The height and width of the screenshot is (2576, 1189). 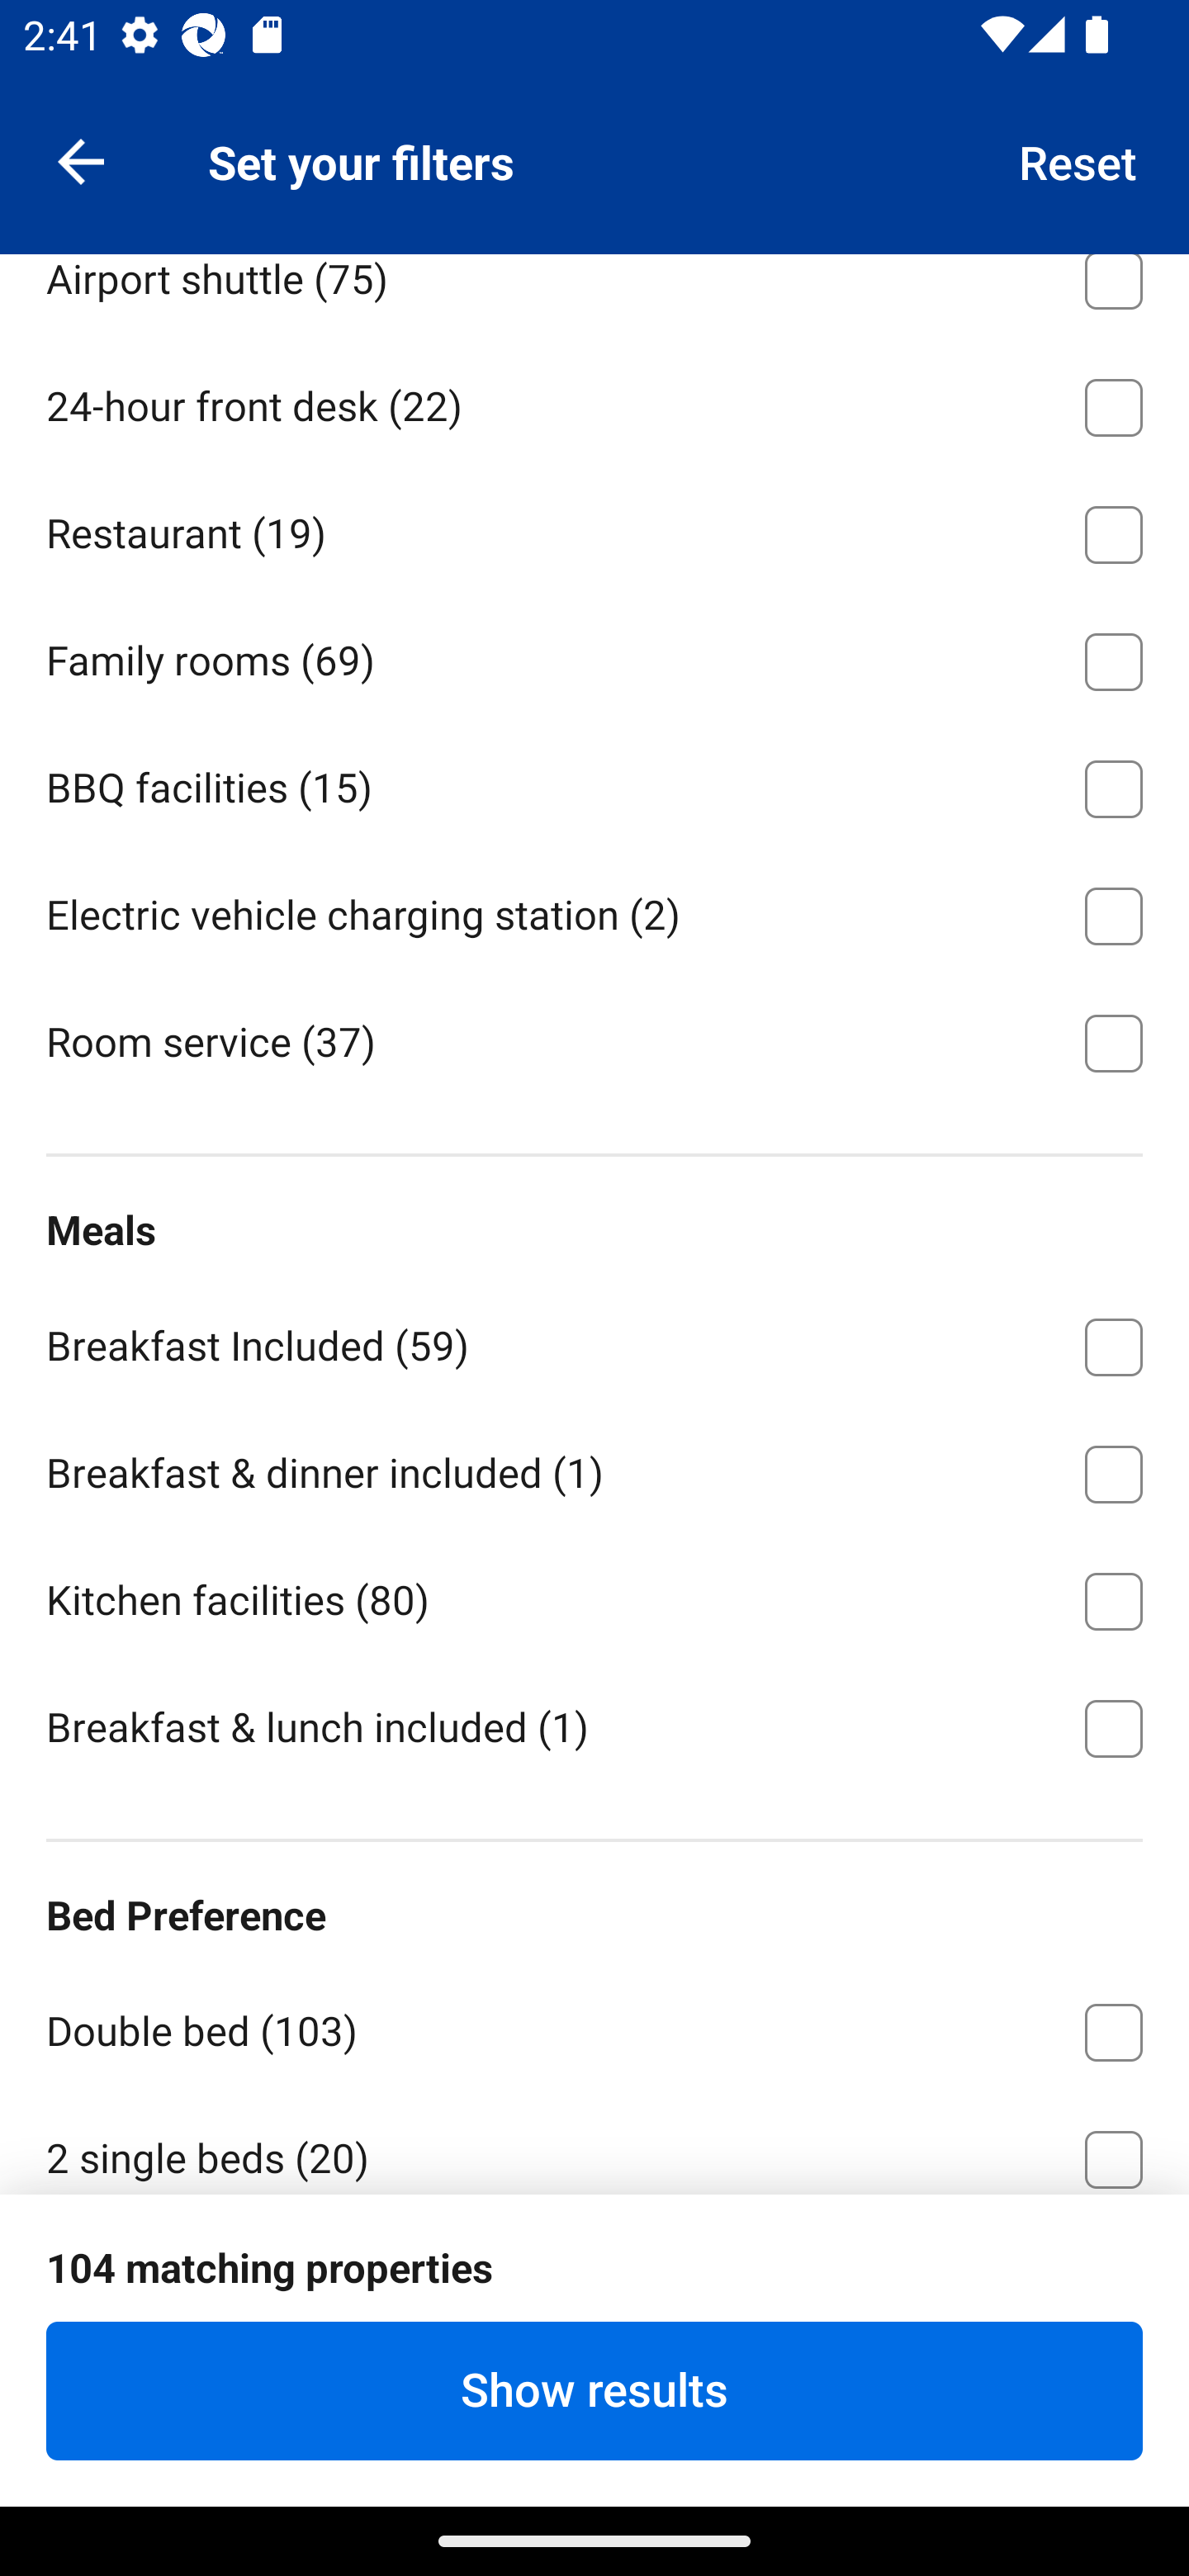 What do you see at coordinates (594, 147) in the screenshot?
I see `Airport shuttle (free) ⁦(4)` at bounding box center [594, 147].